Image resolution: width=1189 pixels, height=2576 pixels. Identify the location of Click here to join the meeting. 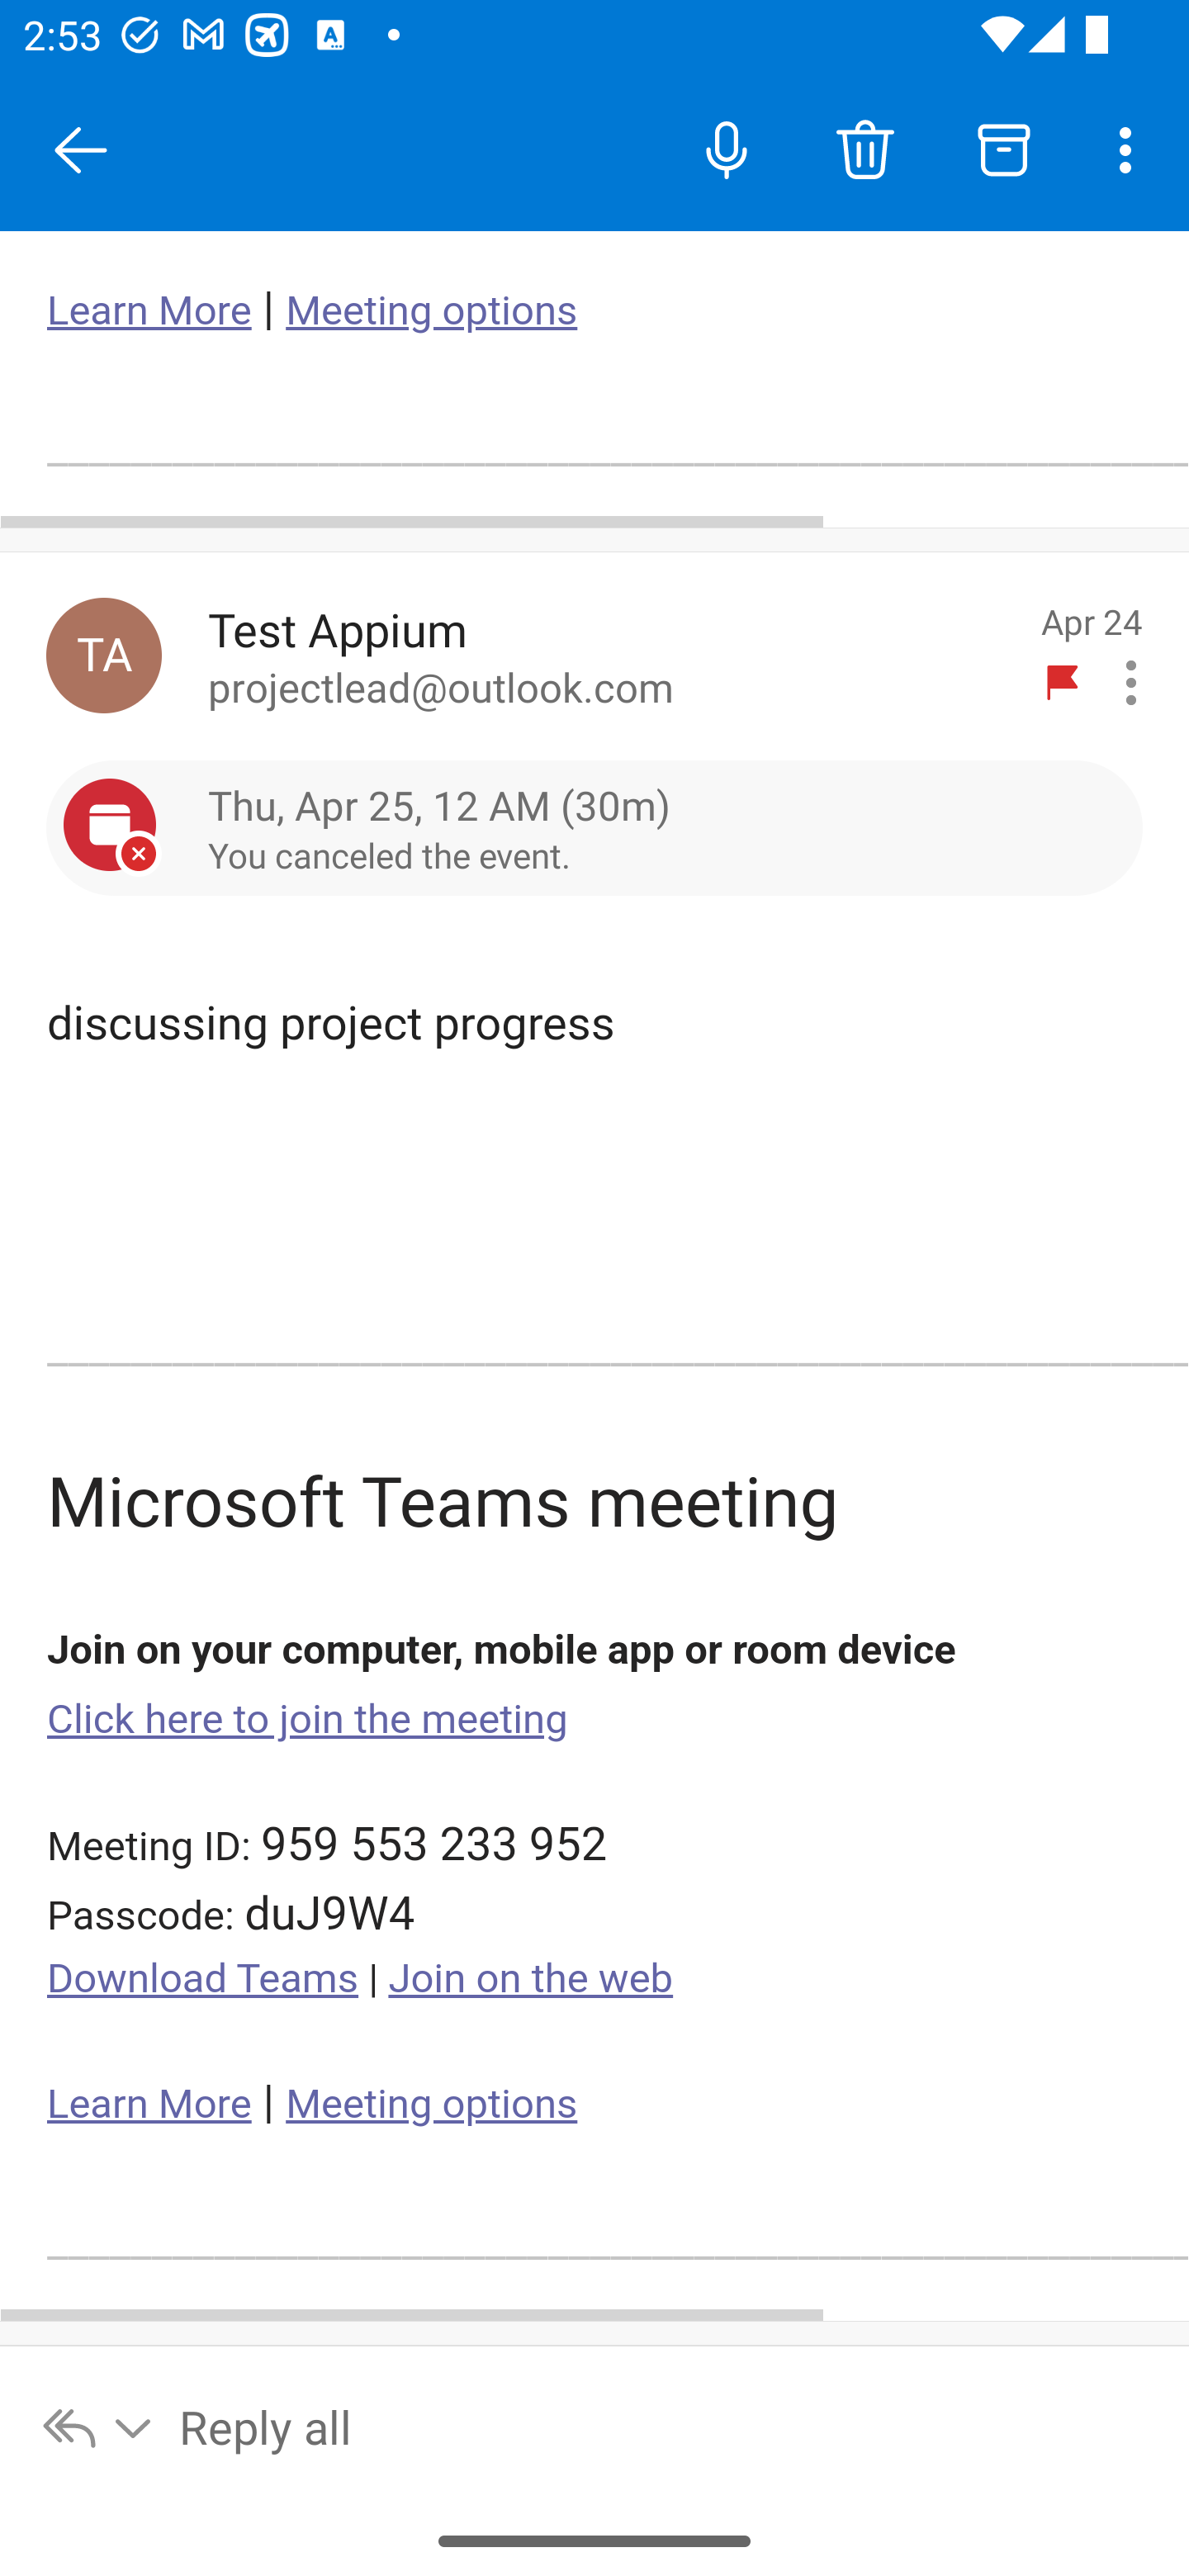
(308, 1719).